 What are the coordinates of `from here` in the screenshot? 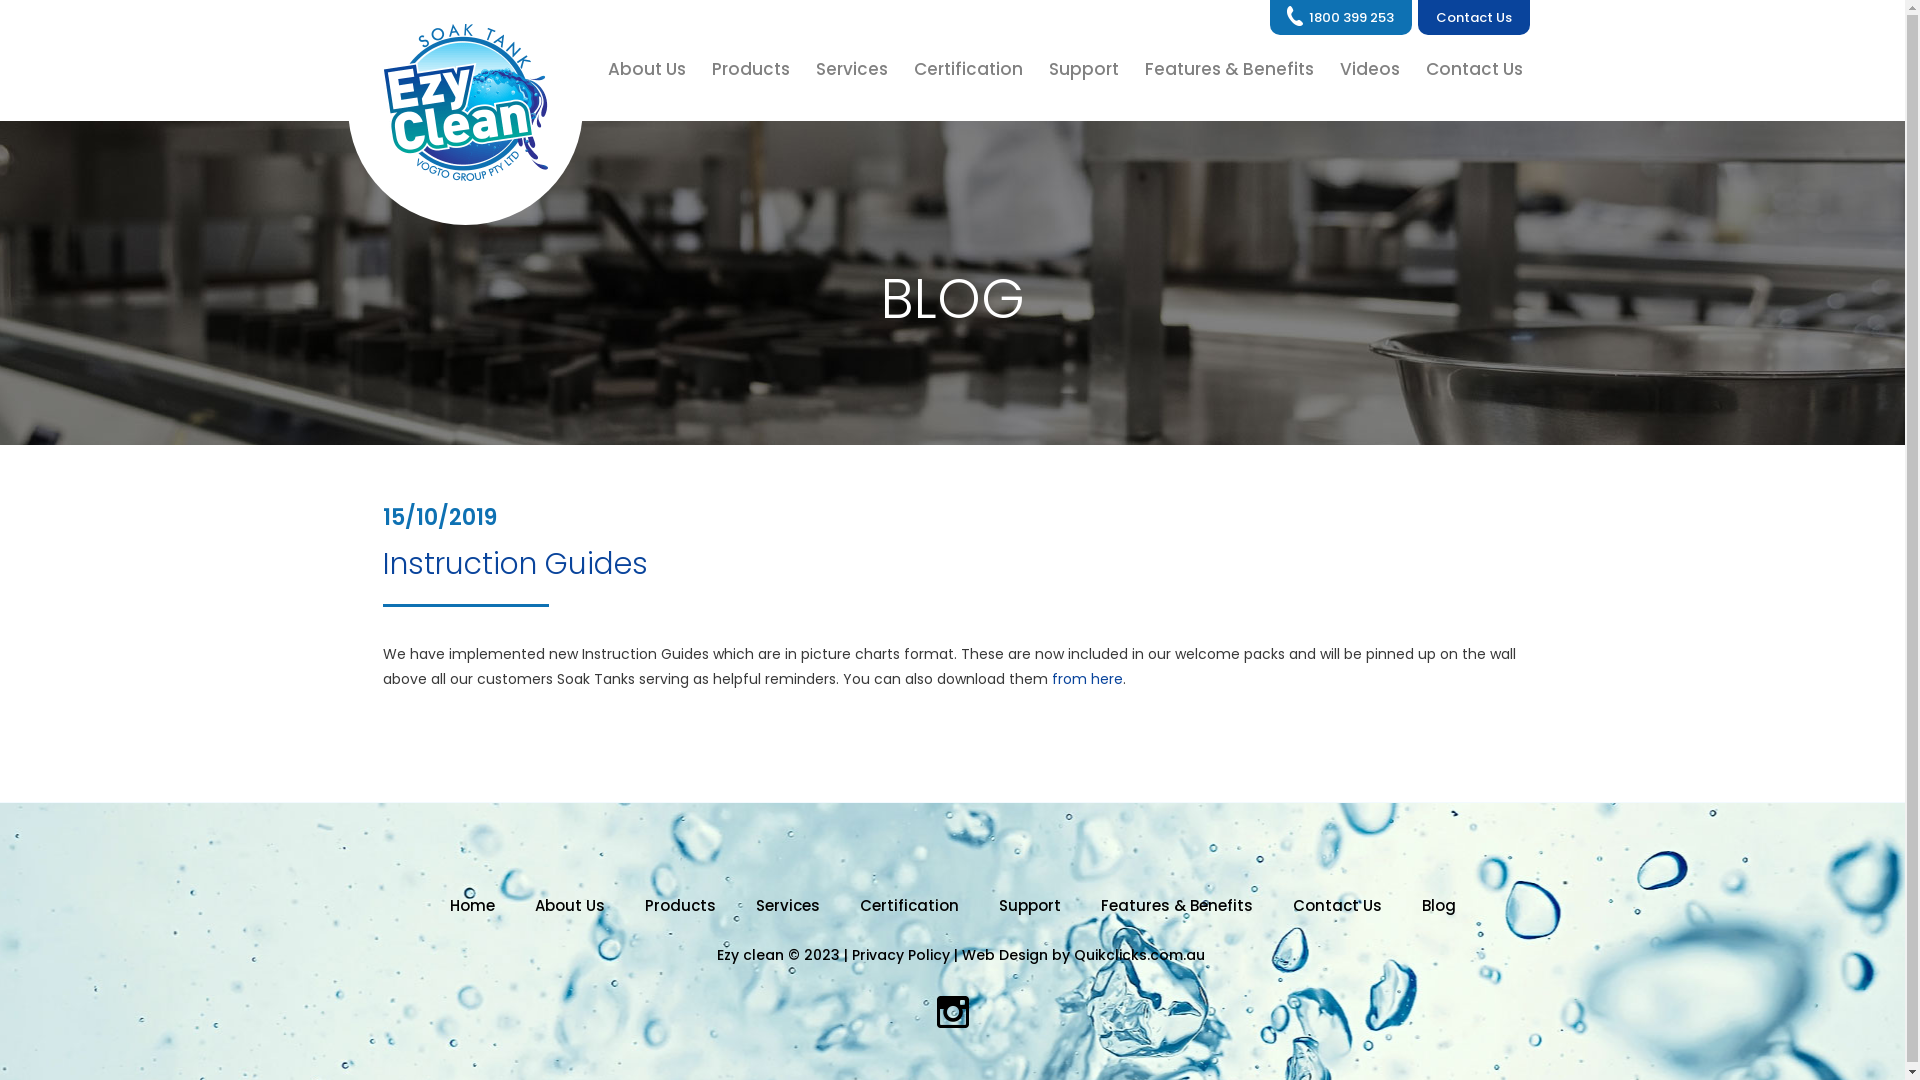 It's located at (1088, 679).